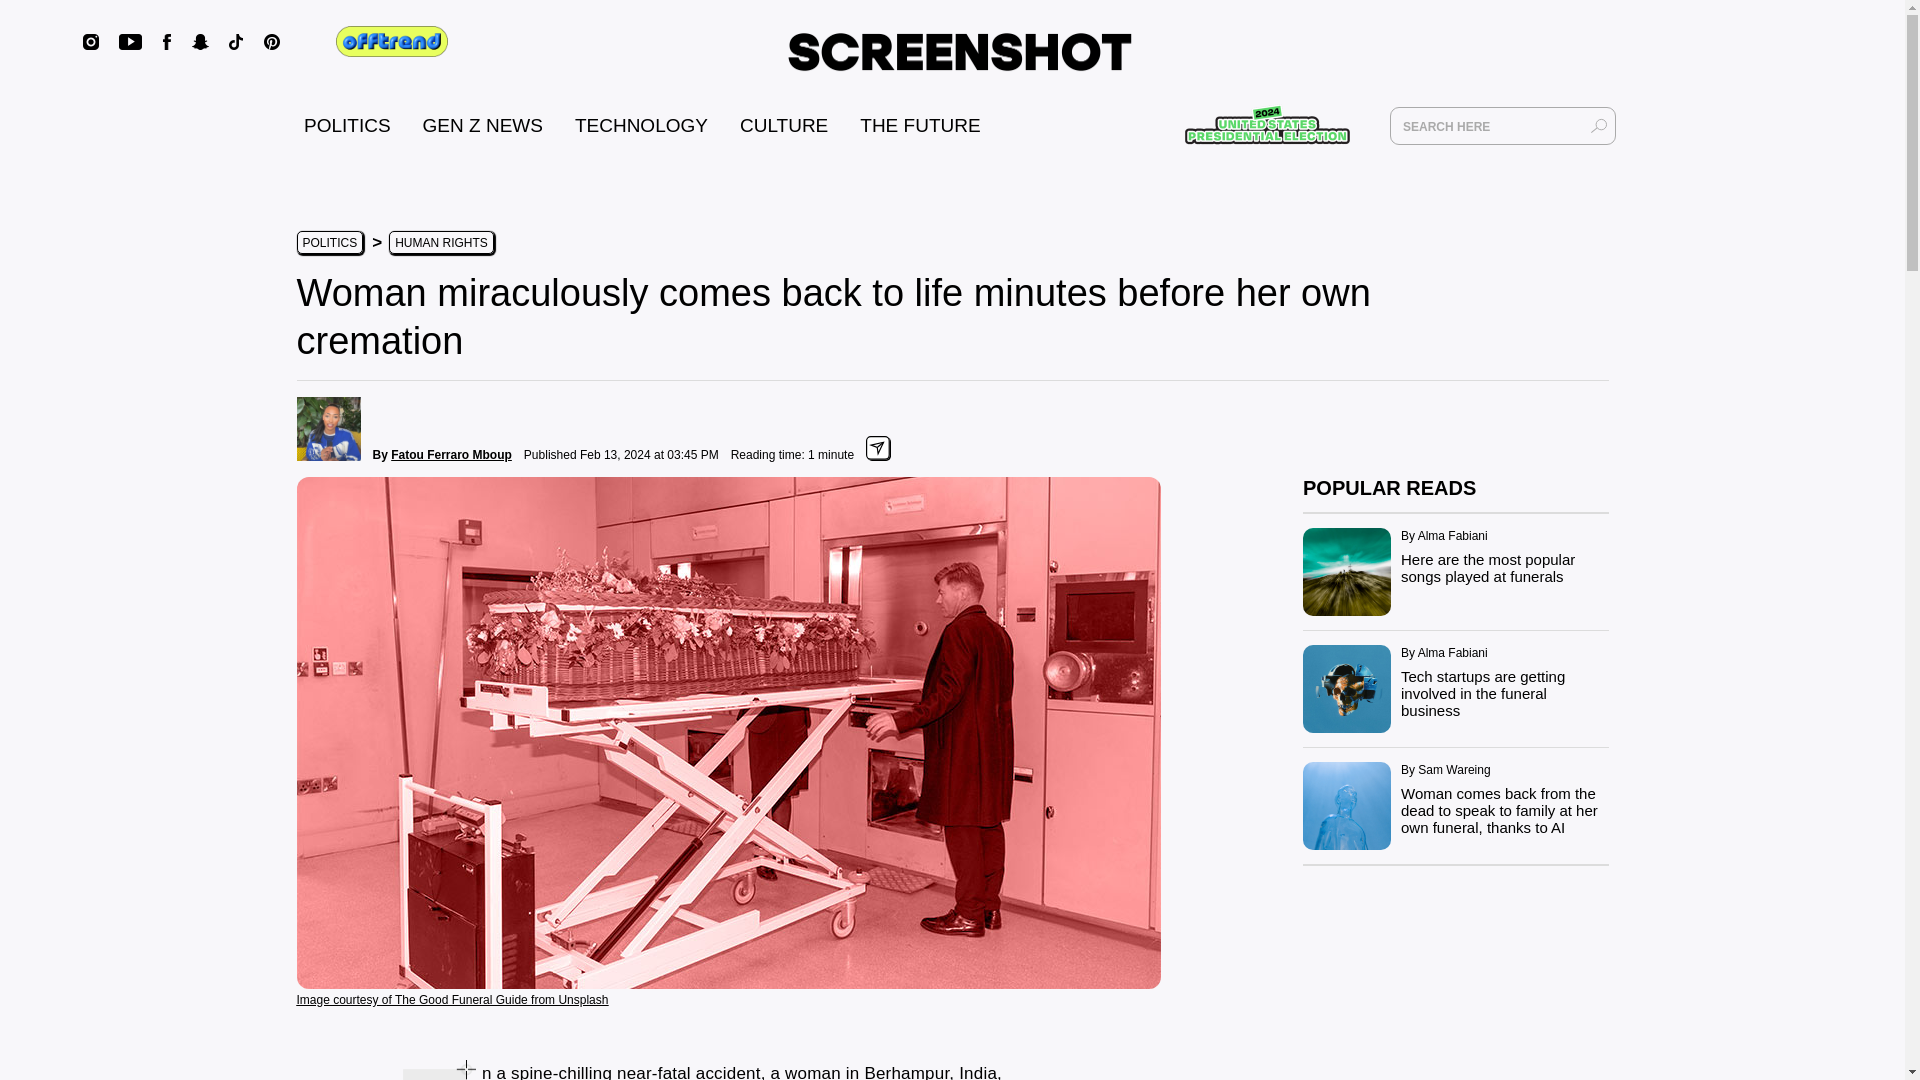  Describe the element at coordinates (641, 125) in the screenshot. I see `TECHNOLOGY` at that location.